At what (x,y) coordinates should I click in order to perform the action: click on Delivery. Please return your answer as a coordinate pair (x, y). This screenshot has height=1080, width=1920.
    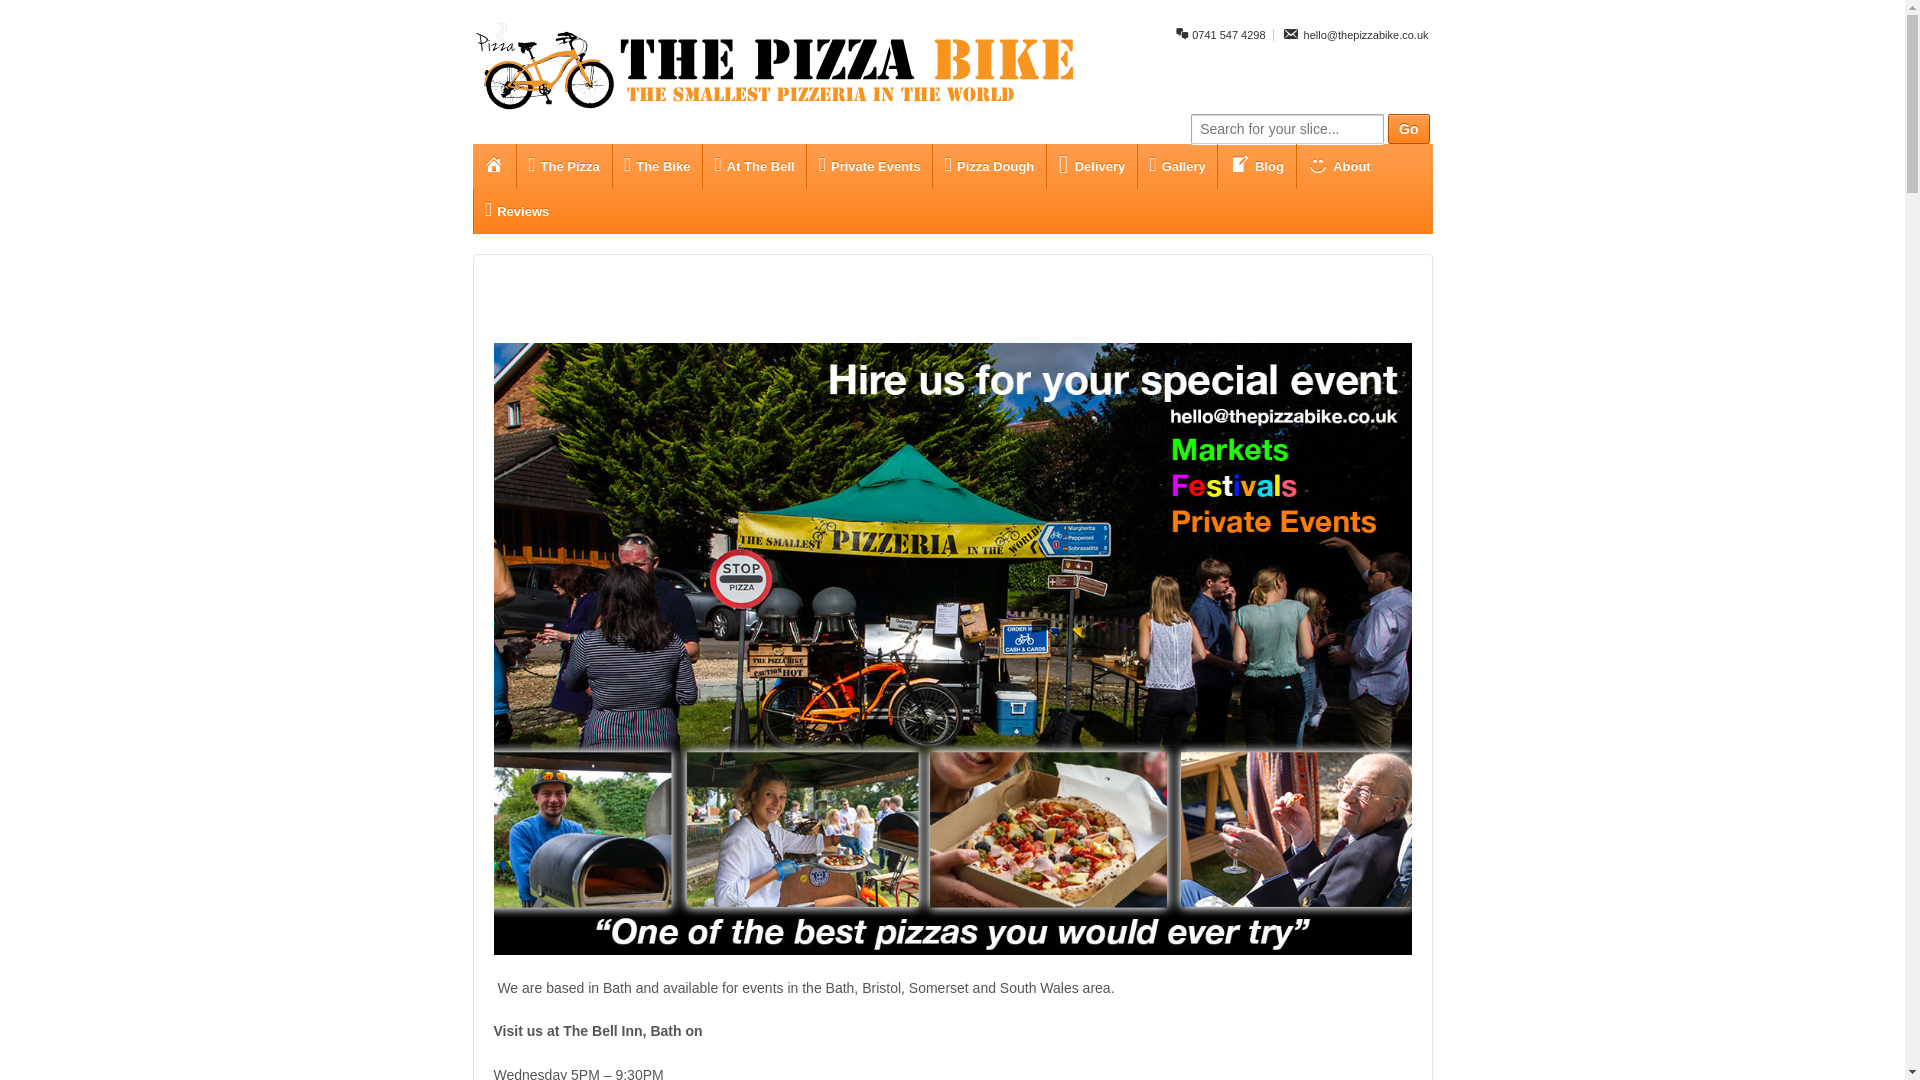
    Looking at the image, I should click on (1091, 166).